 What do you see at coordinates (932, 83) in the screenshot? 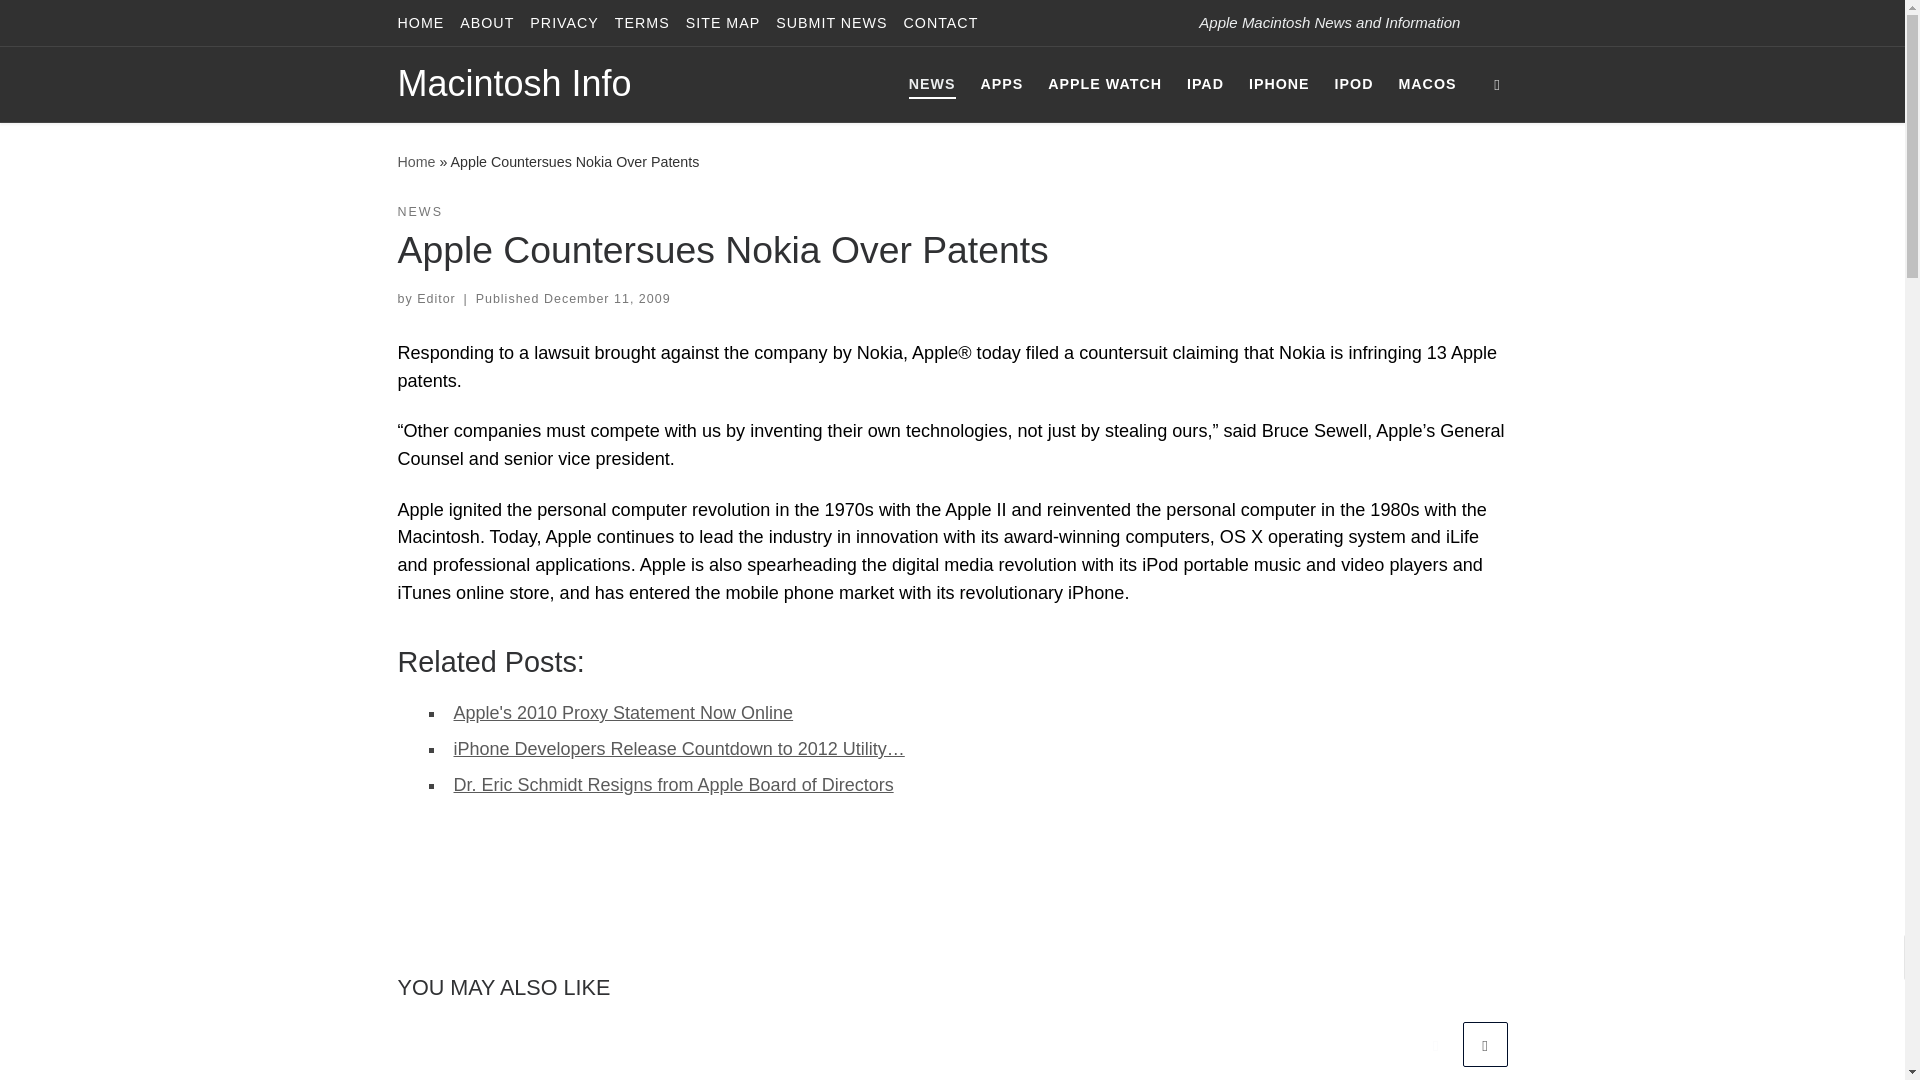
I see `NEWS` at bounding box center [932, 83].